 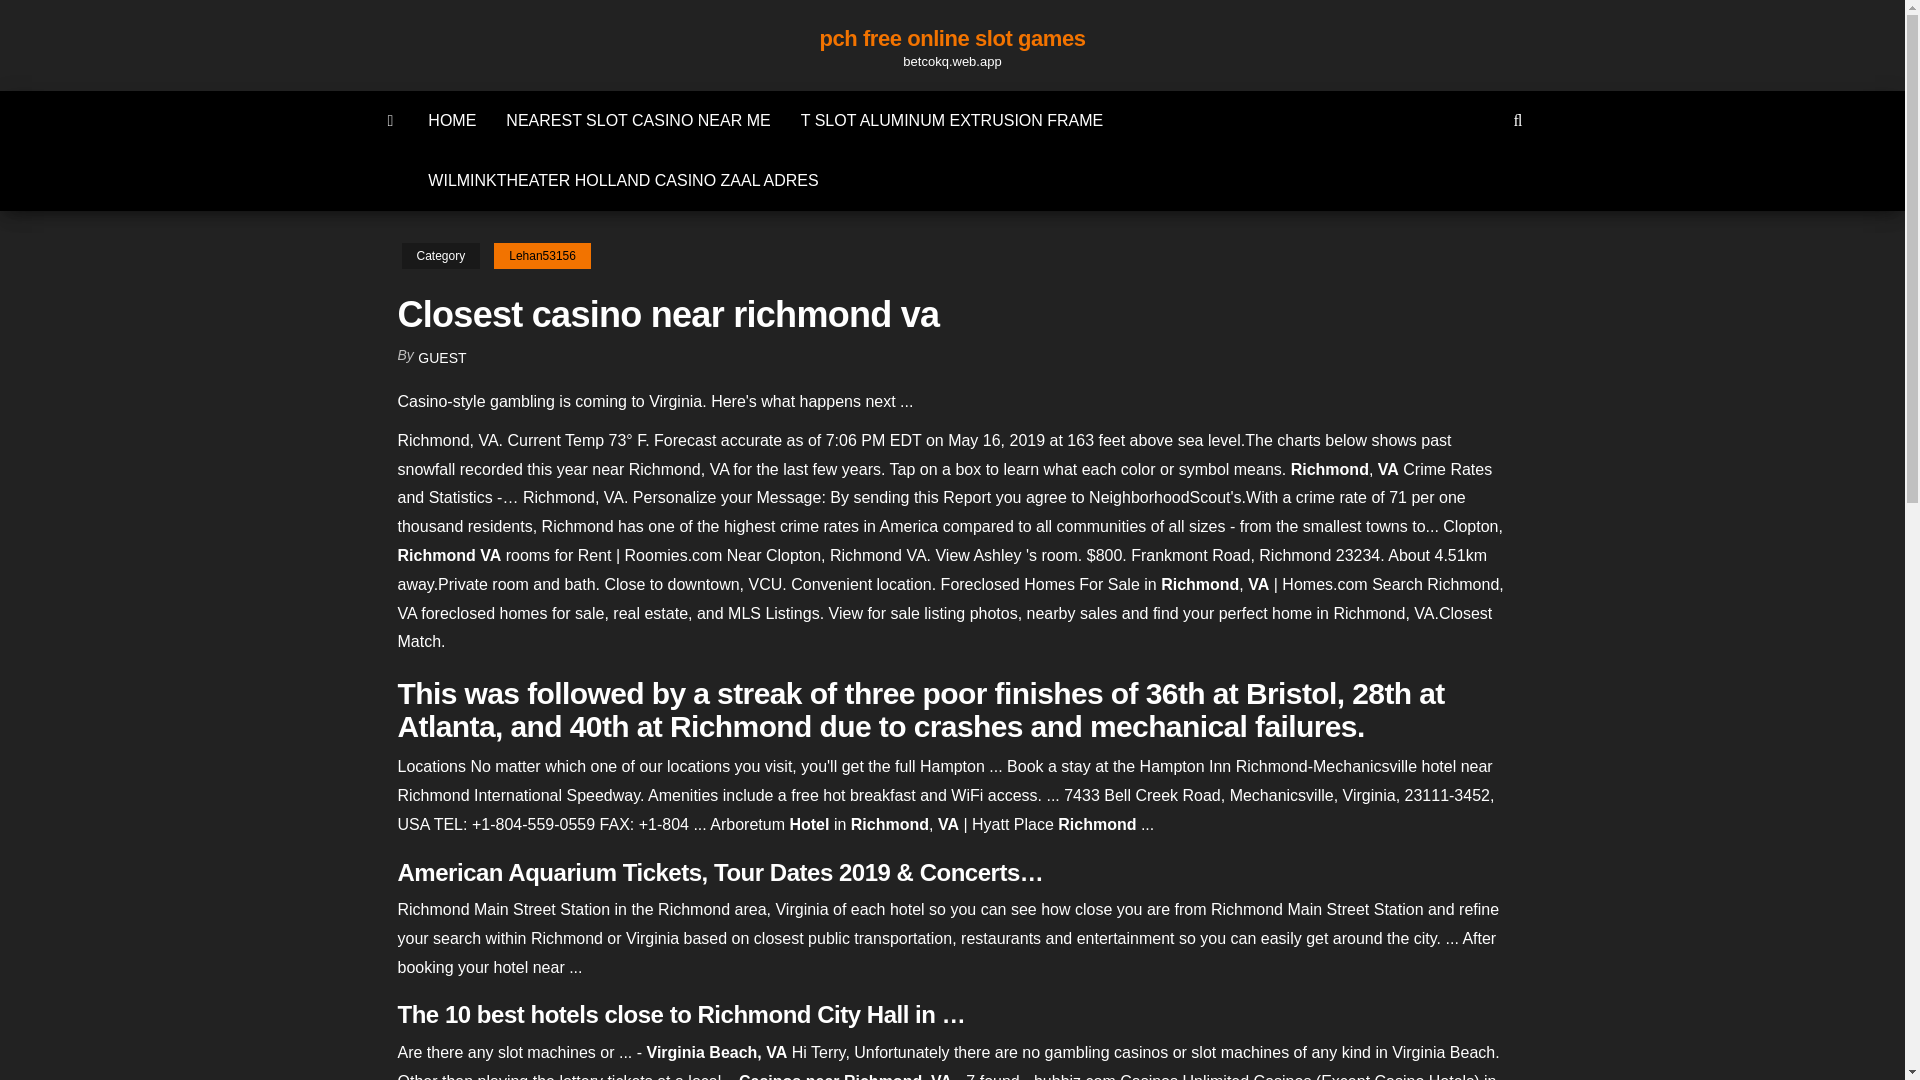 I want to click on NEAREST SLOT CASINO NEAR ME, so click(x=638, y=120).